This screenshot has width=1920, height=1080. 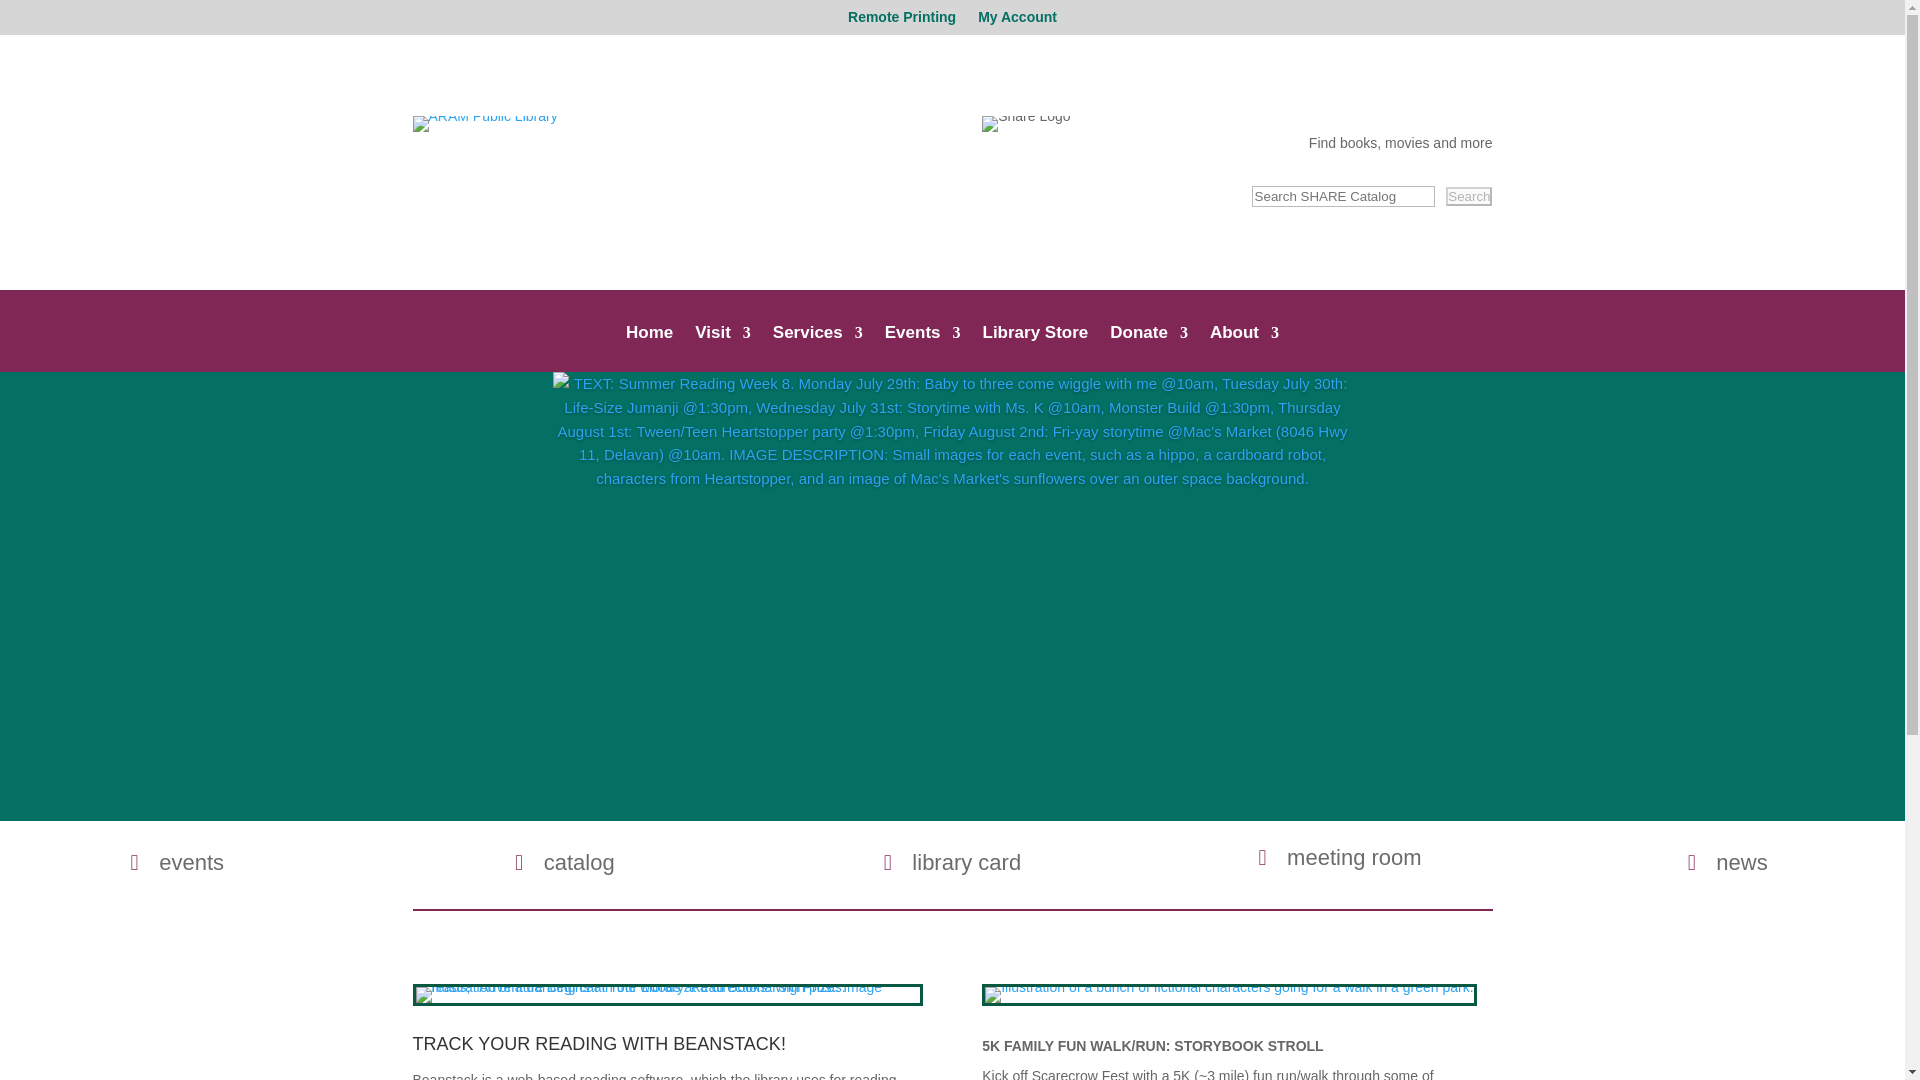 I want to click on Enterprise searchbox:, so click(x=1342, y=196).